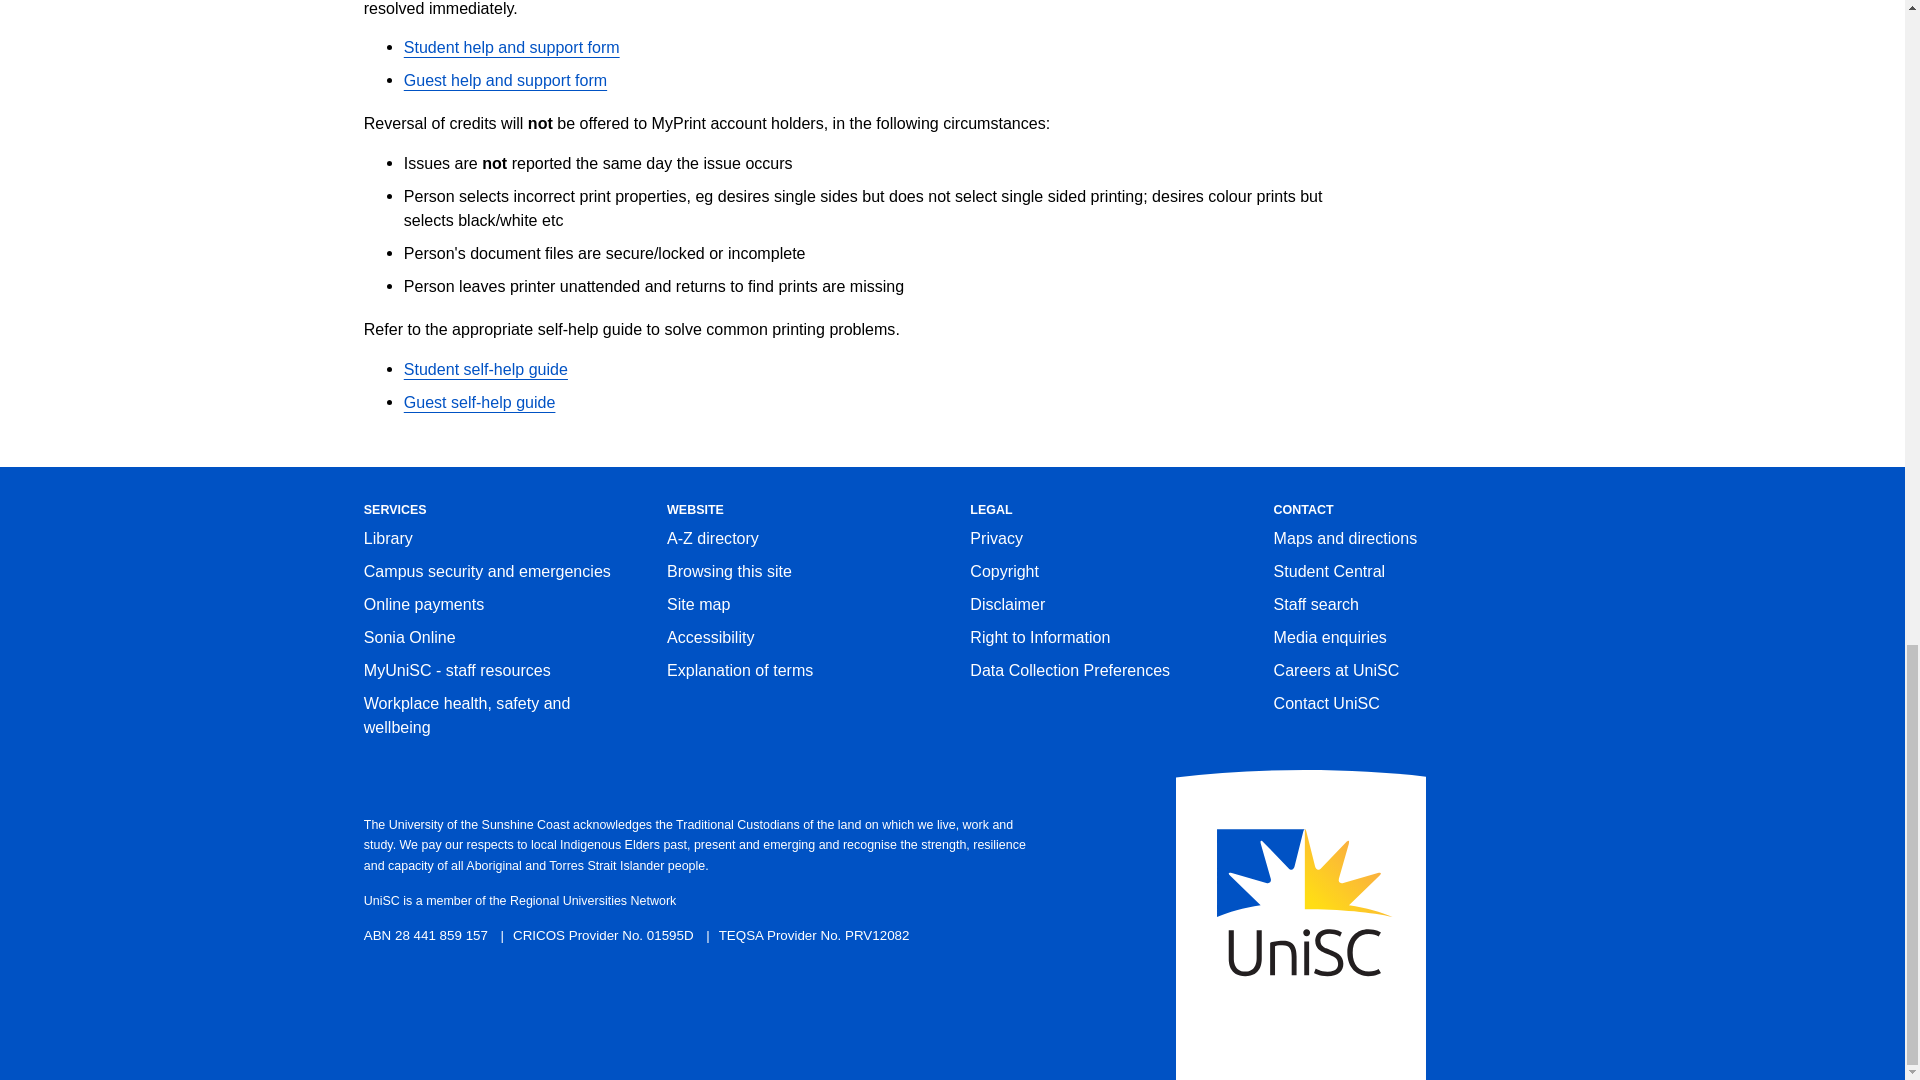 The height and width of the screenshot is (1080, 1920). I want to click on Guest printing help-guide, so click(480, 402).